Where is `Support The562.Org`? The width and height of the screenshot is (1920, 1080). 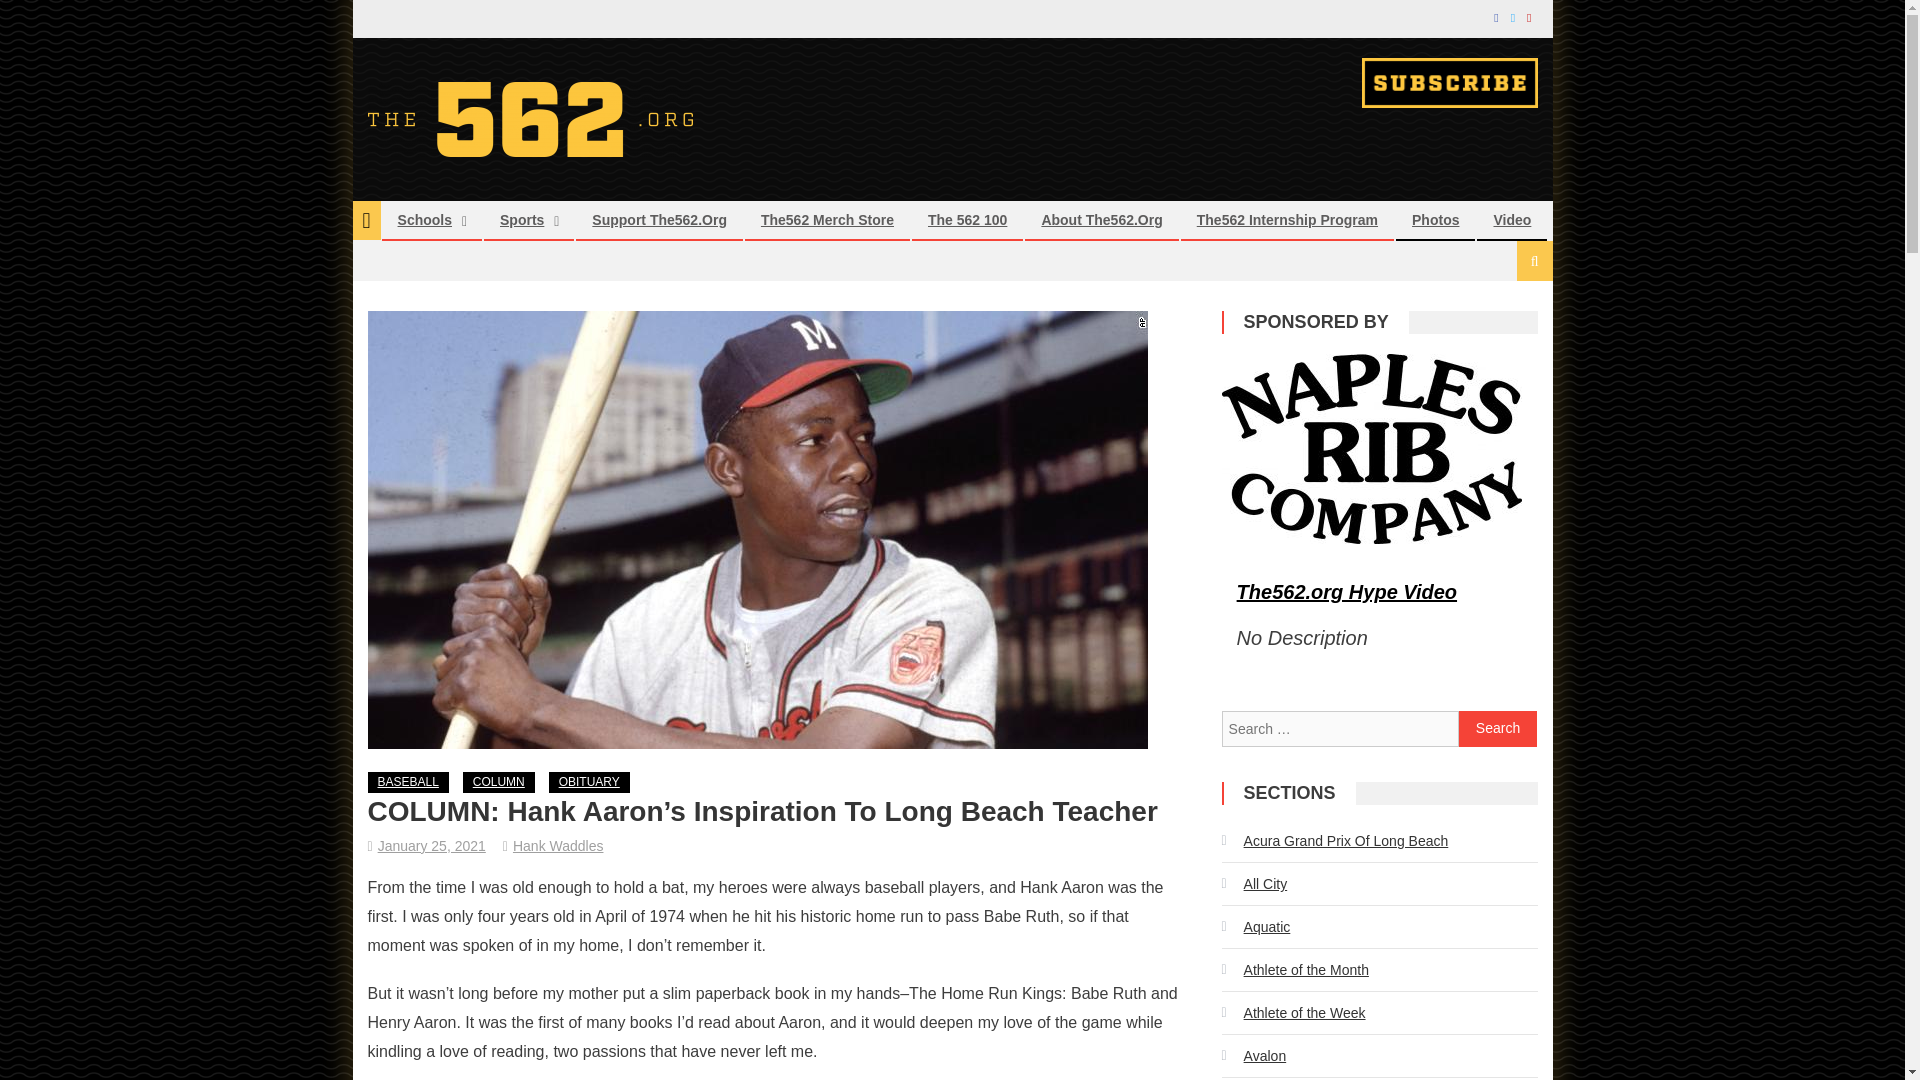
Support The562.Org is located at coordinates (659, 219).